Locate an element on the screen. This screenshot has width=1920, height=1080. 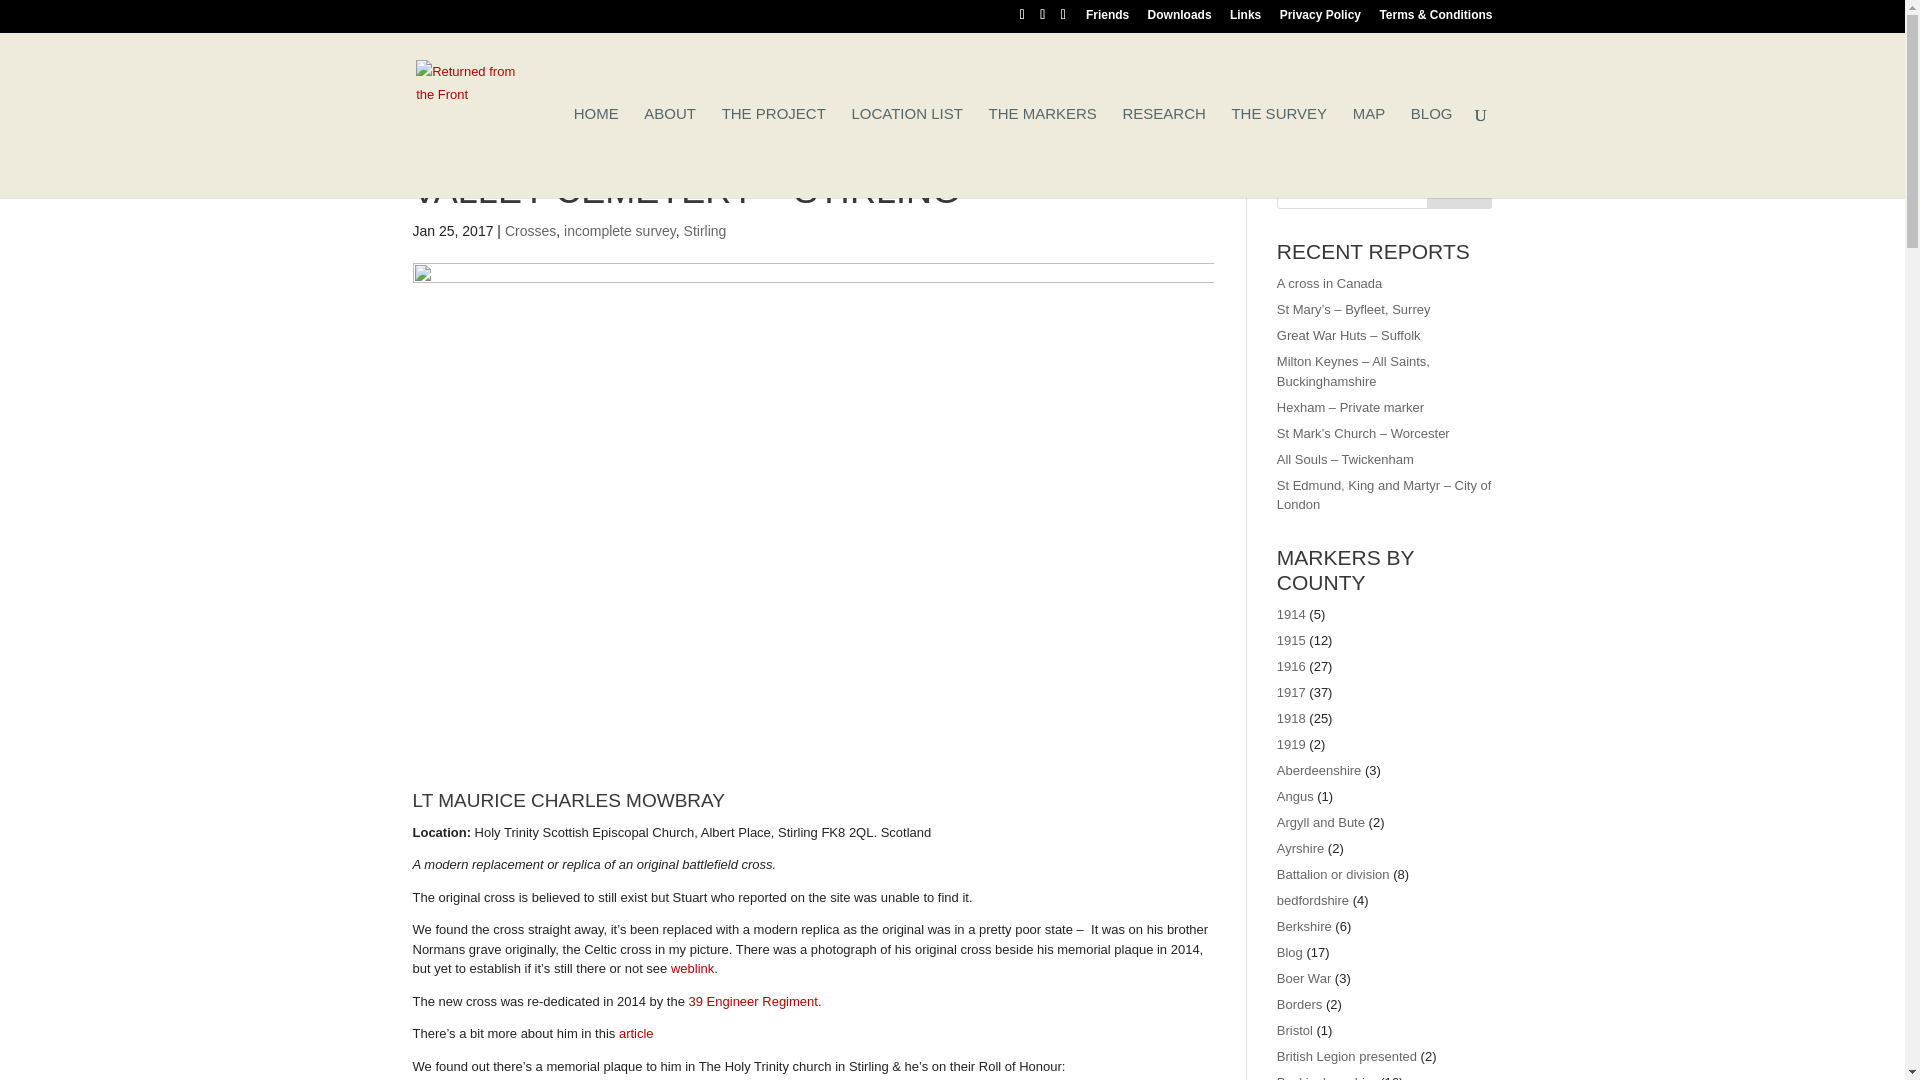
39 Engineer Regiment. is located at coordinates (755, 1000).